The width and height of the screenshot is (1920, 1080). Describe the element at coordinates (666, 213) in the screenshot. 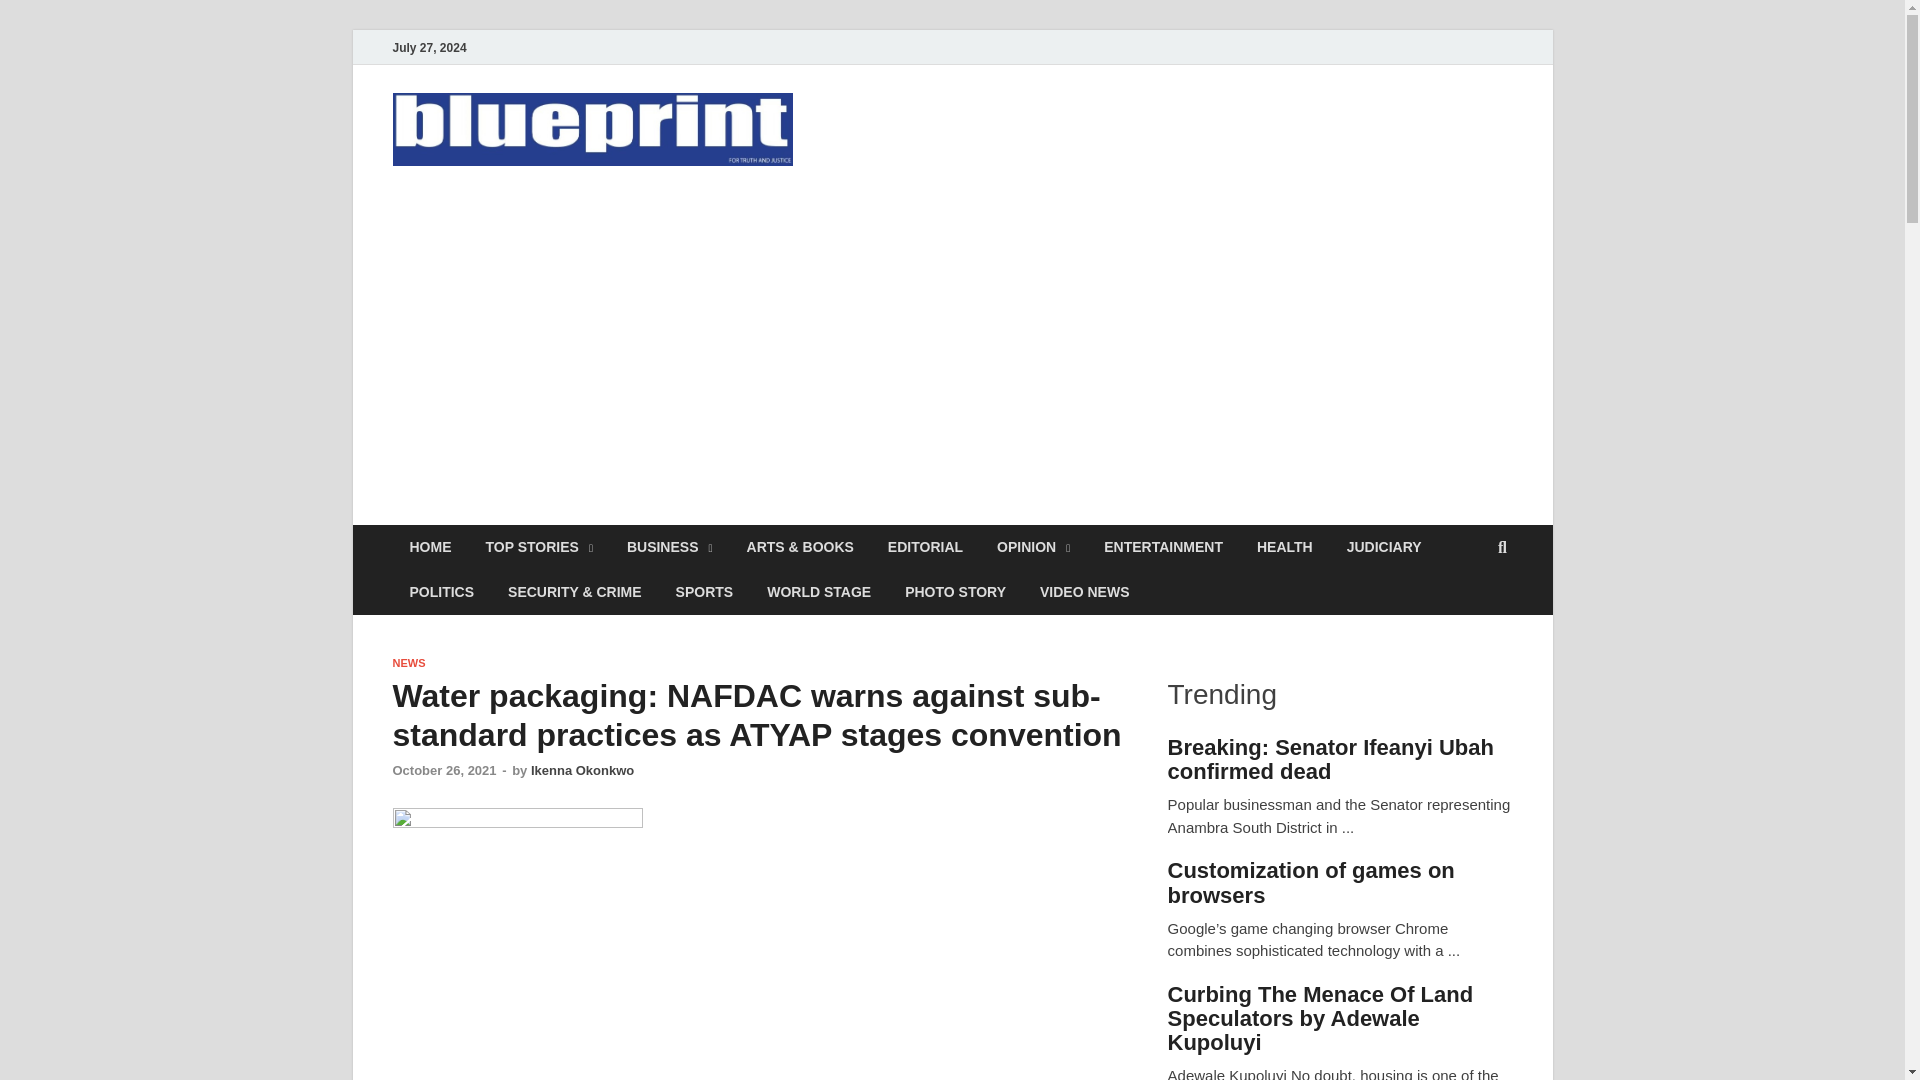

I see `Blueprint Newspapers Limited` at that location.